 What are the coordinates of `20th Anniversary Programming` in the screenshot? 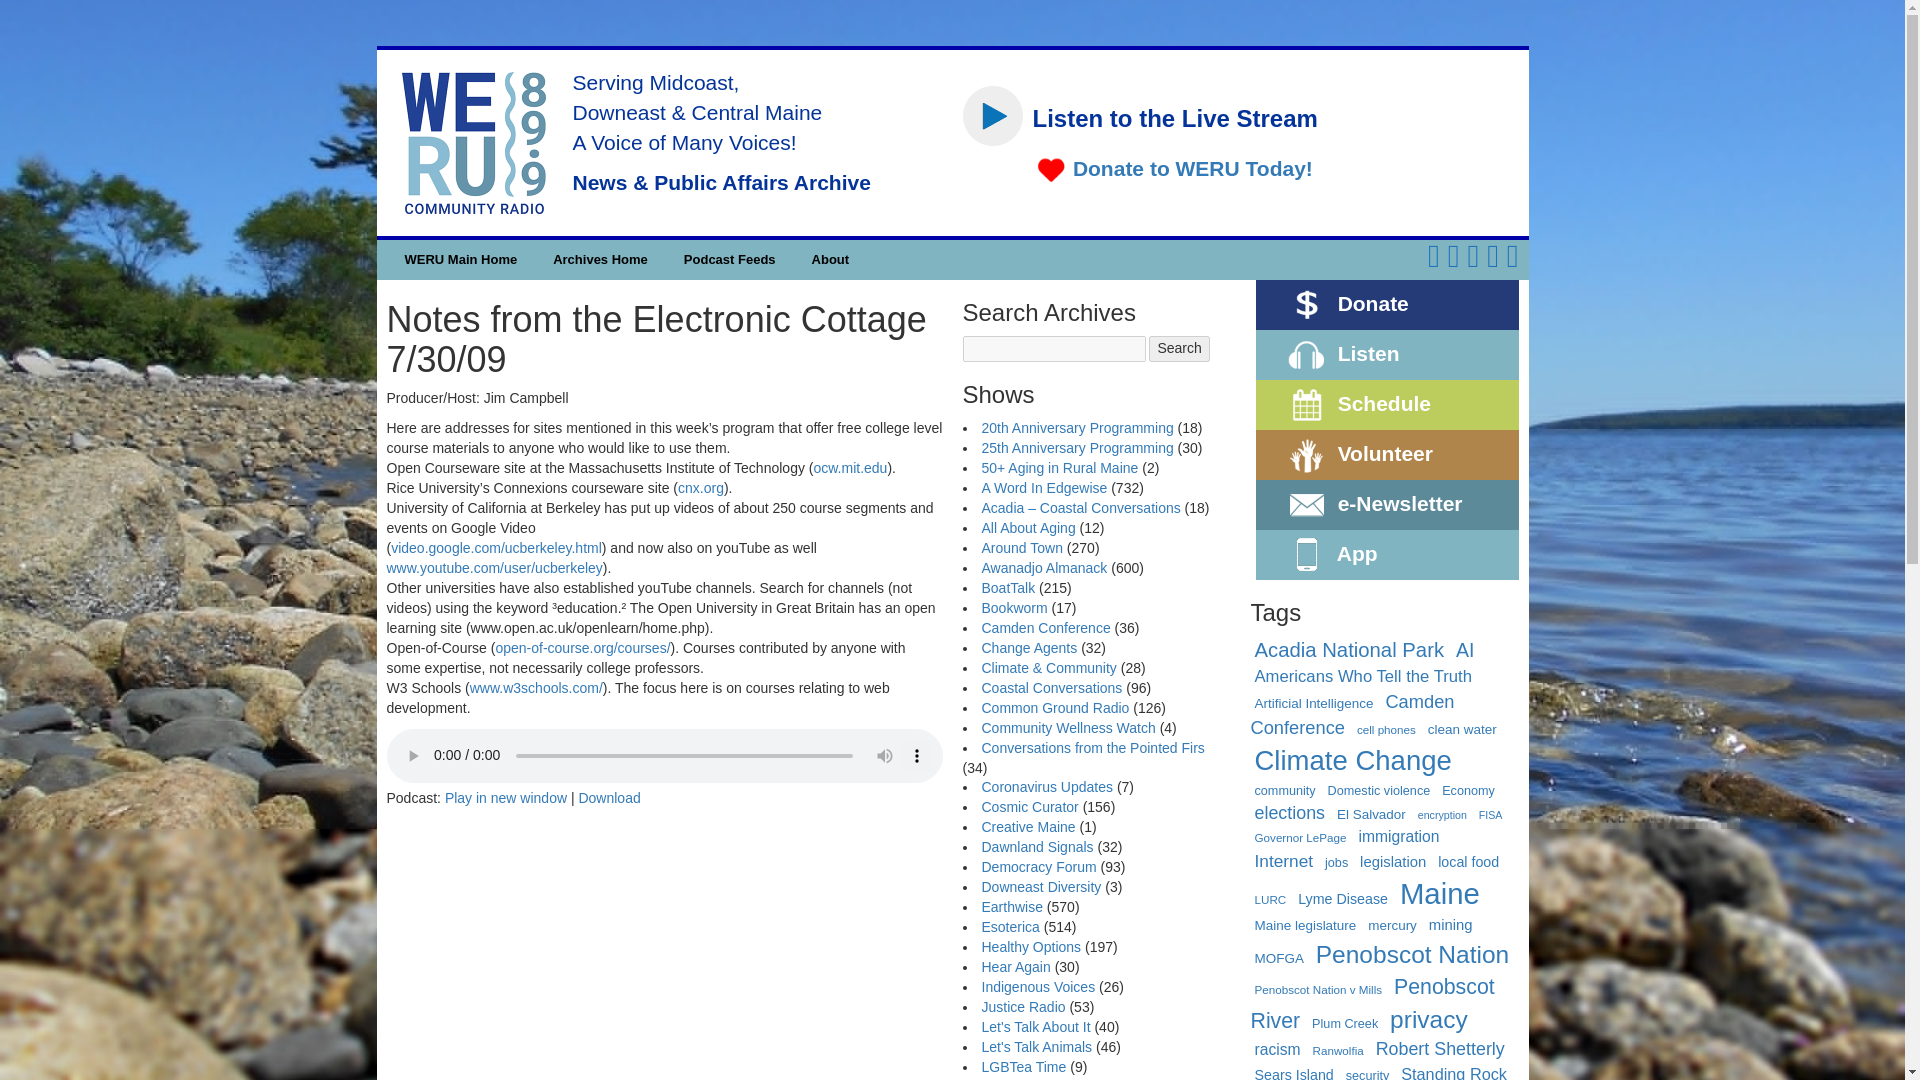 It's located at (1077, 428).